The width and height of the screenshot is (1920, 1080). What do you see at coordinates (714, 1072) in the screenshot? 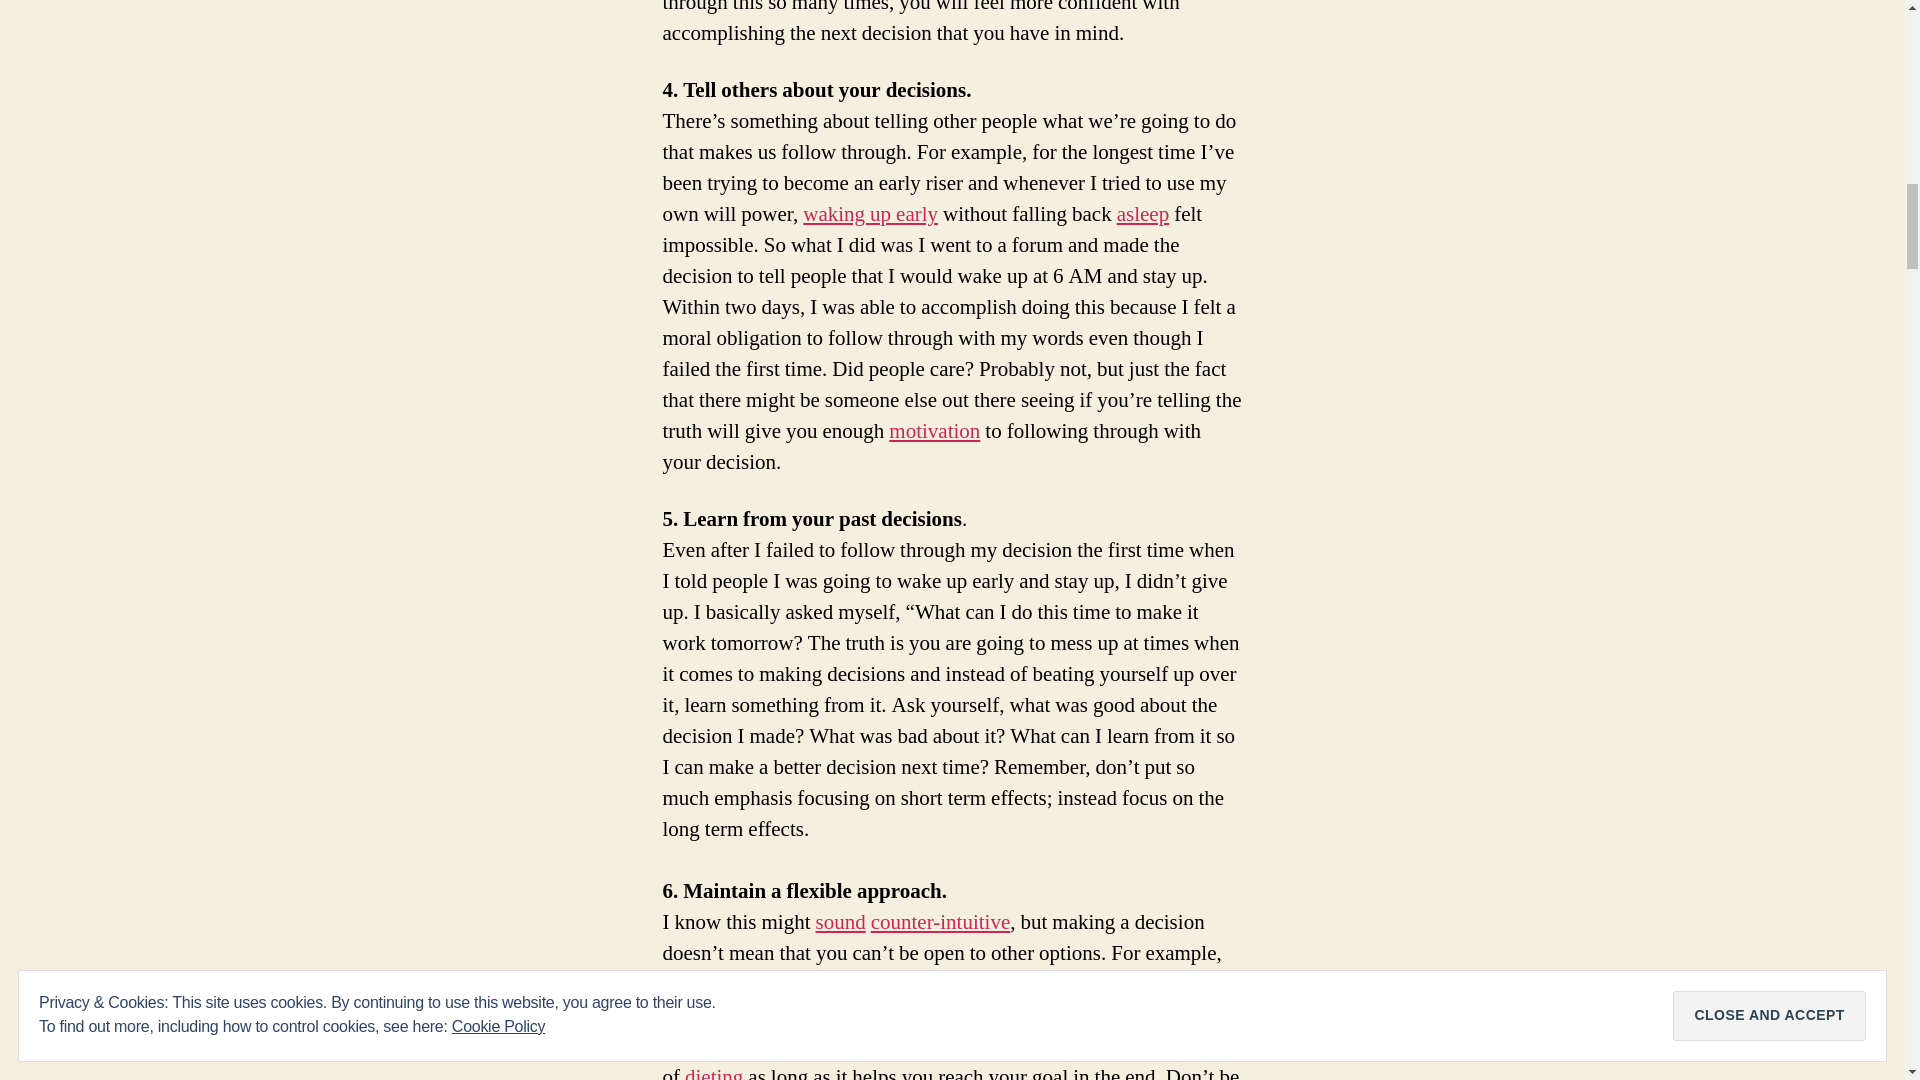
I see `Dieting` at bounding box center [714, 1072].